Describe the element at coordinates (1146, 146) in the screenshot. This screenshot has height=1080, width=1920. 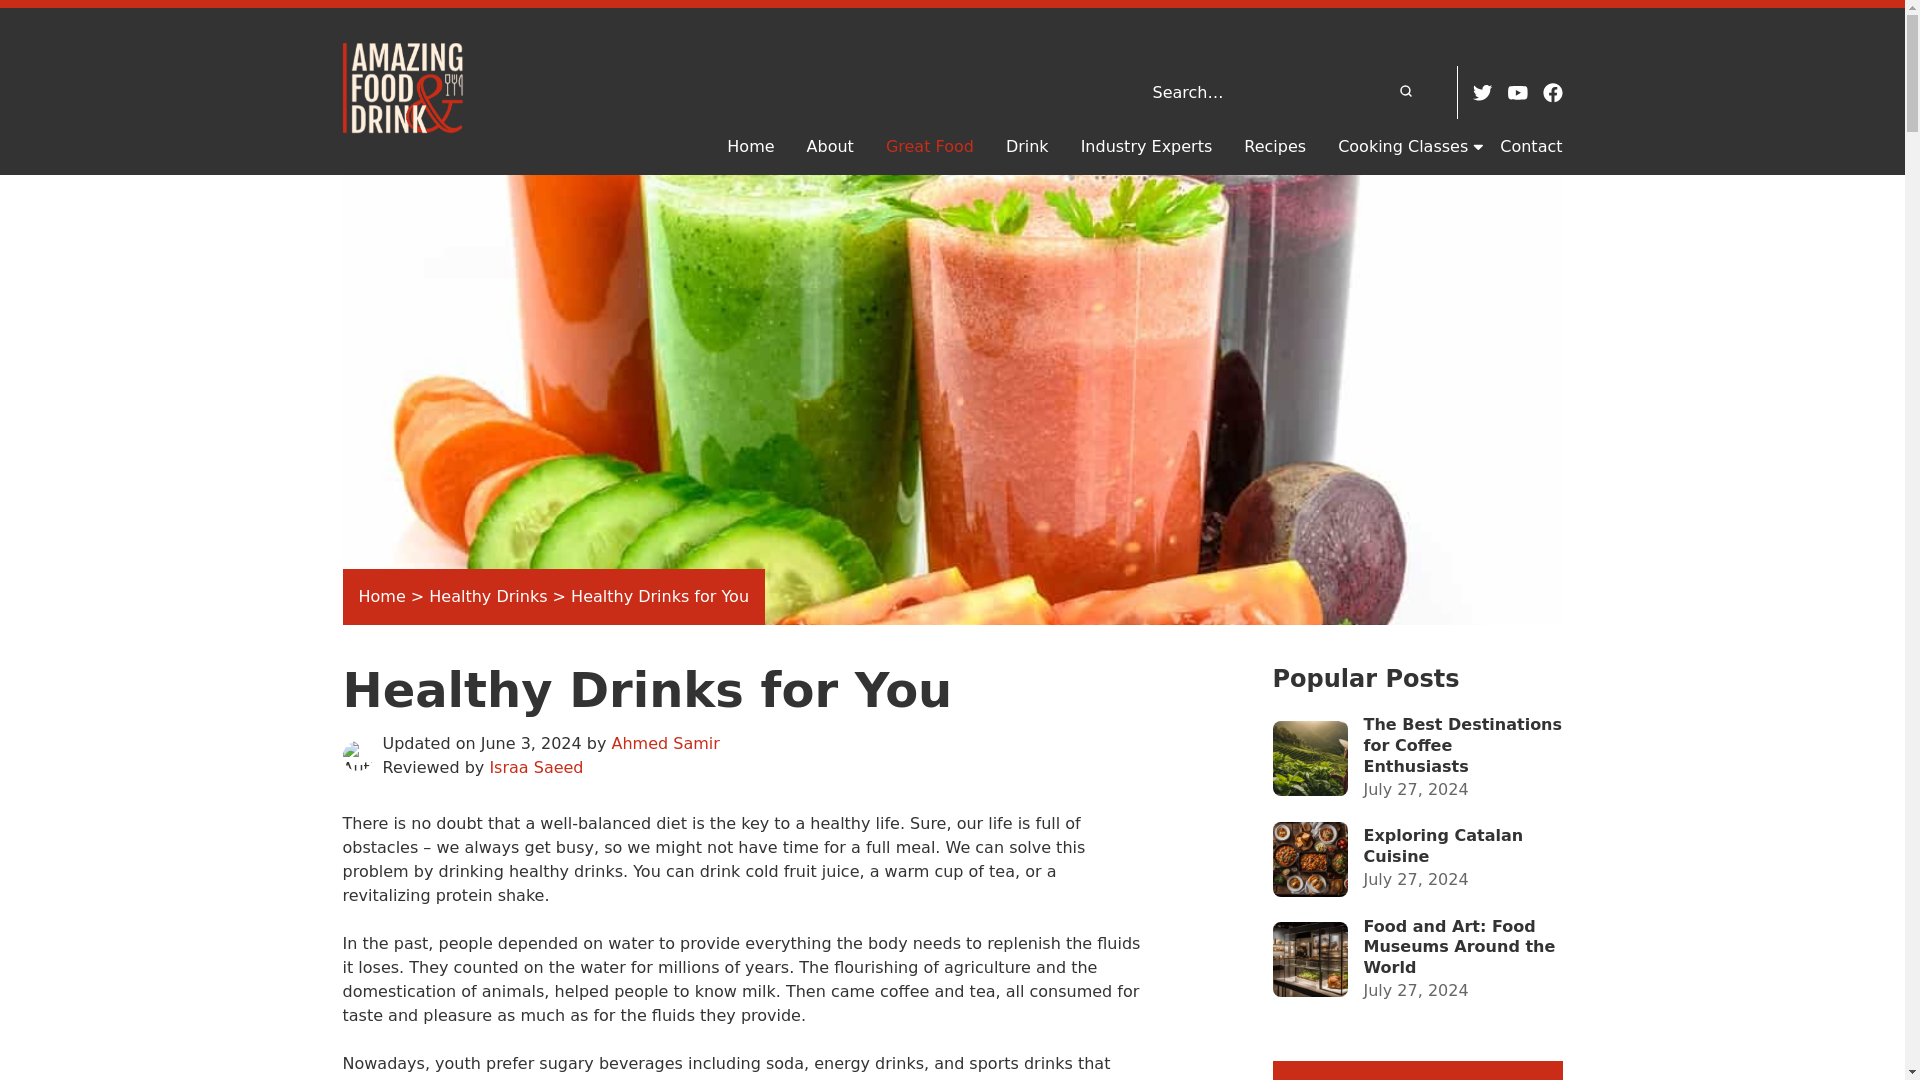
I see `Industry Experts` at that location.